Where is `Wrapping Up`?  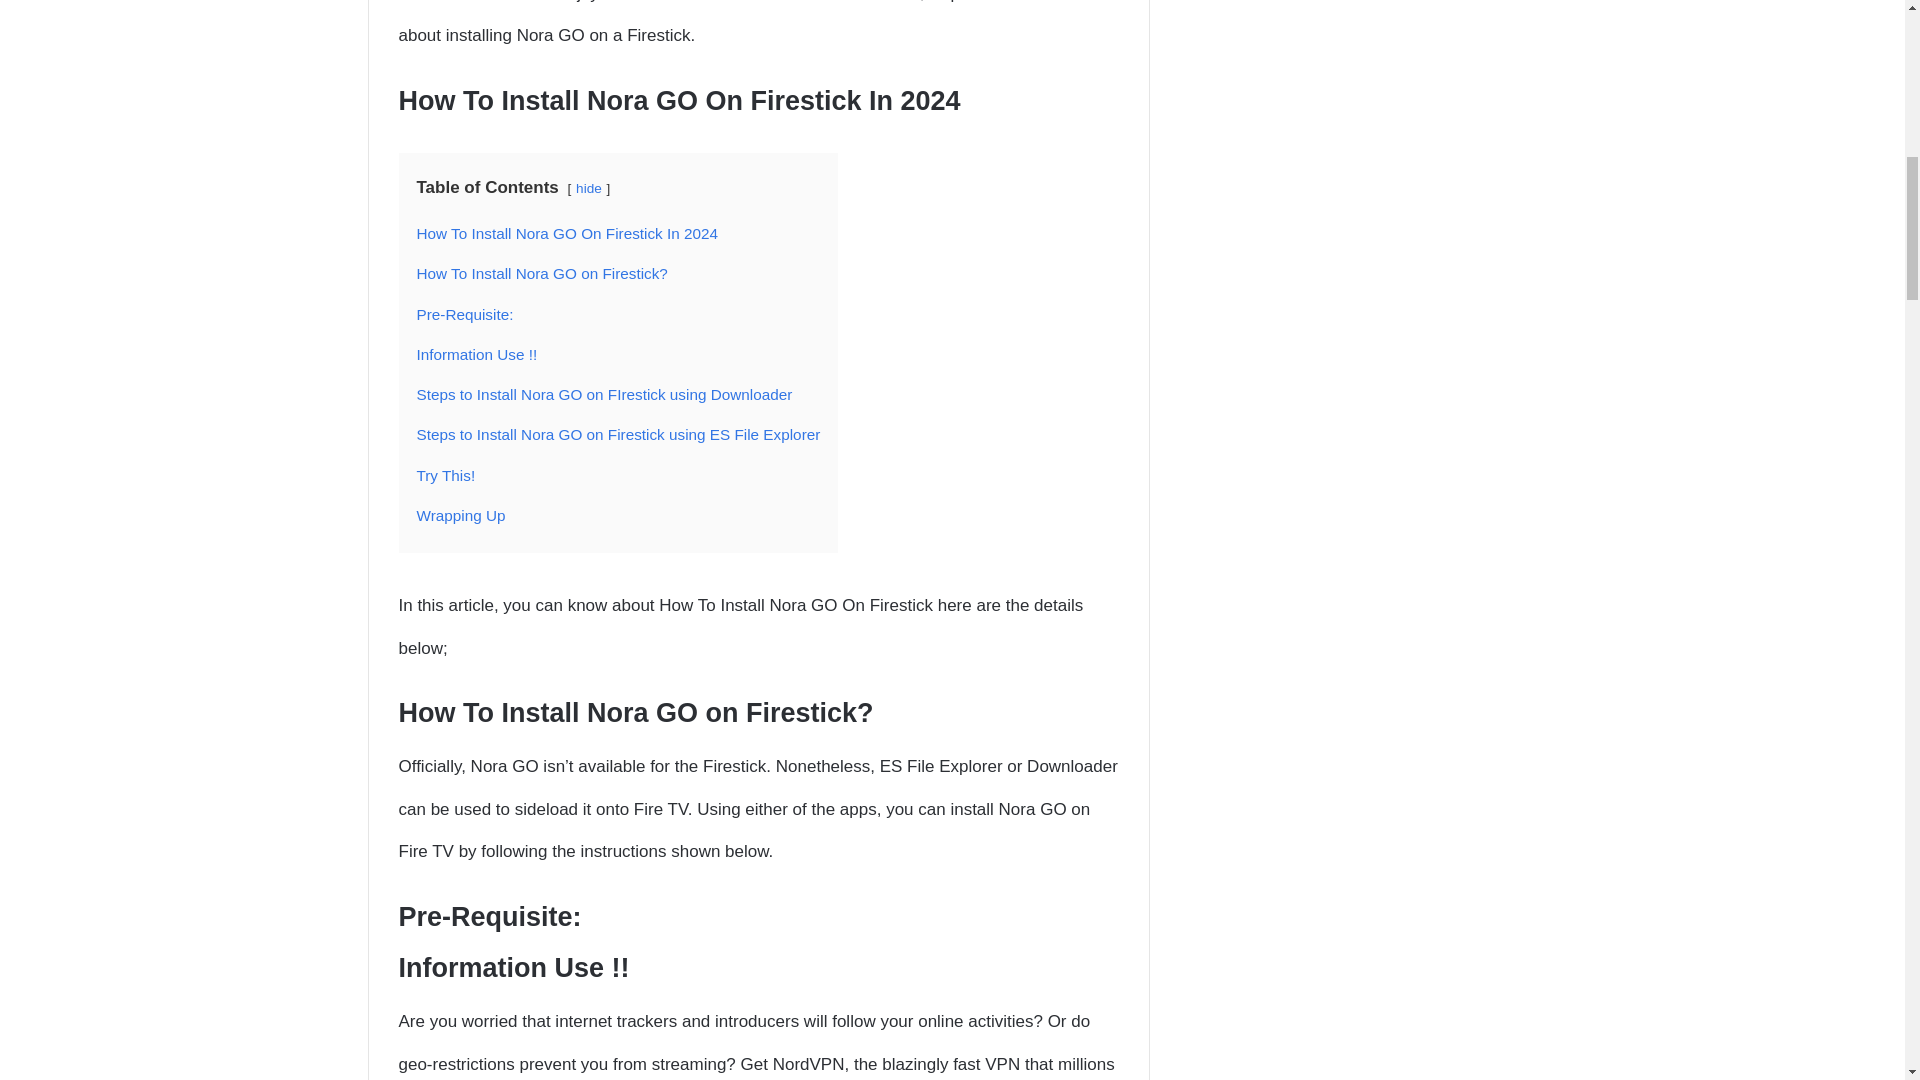
Wrapping Up is located at coordinates (460, 514).